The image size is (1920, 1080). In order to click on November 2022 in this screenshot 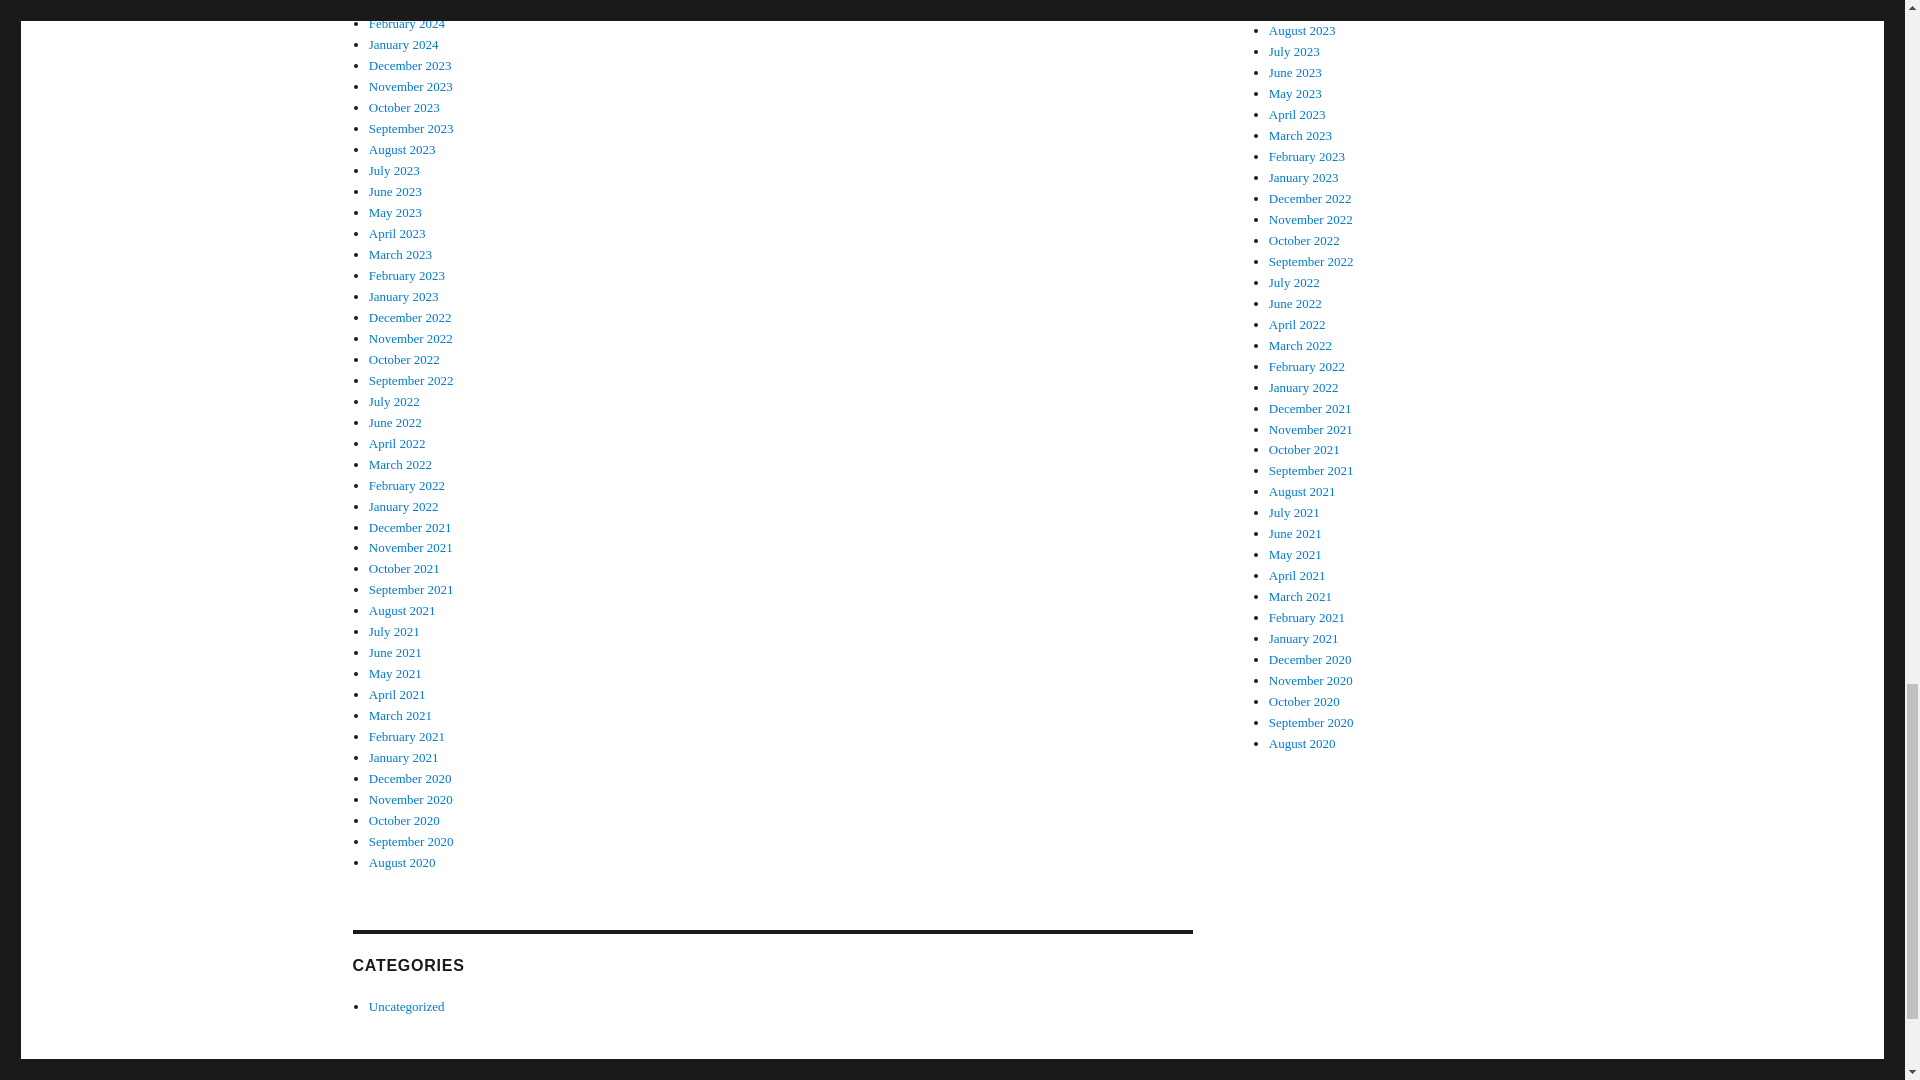, I will do `click(410, 338)`.